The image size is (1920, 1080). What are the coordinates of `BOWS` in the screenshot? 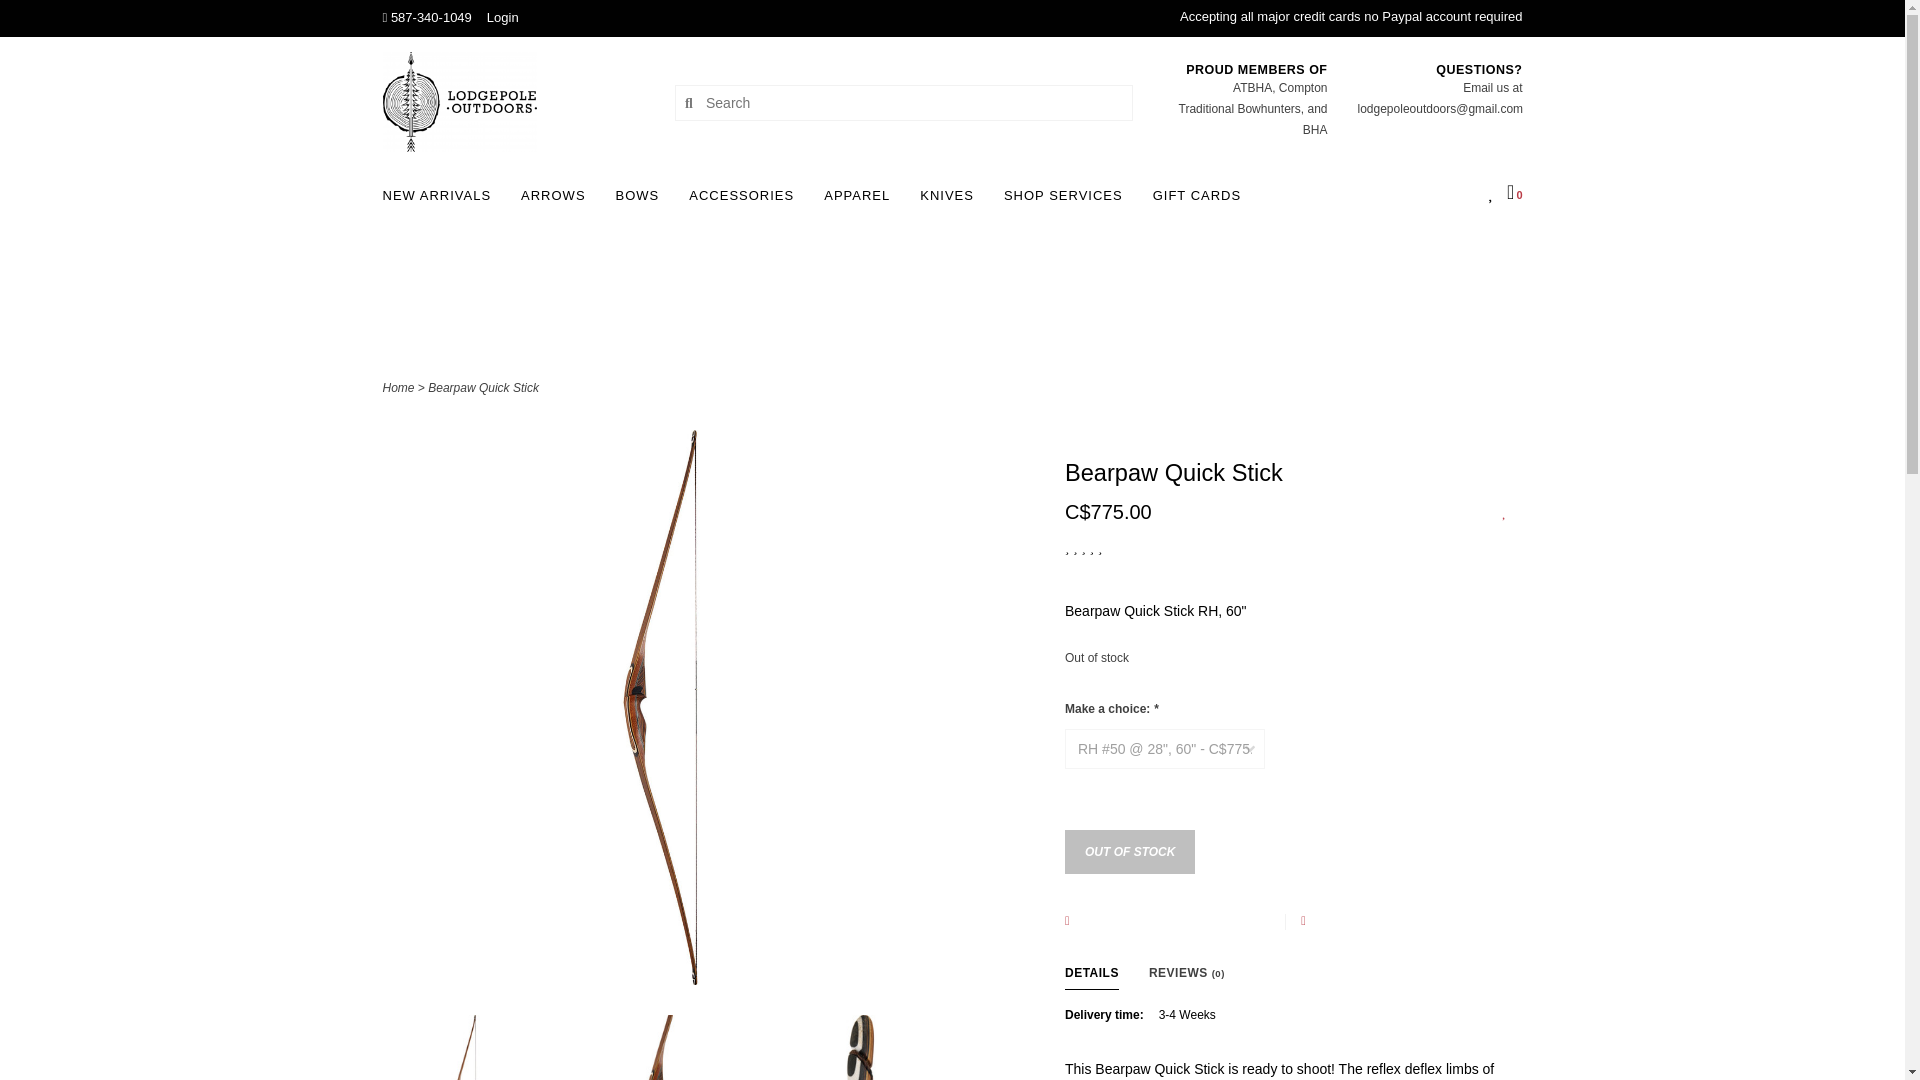 It's located at (643, 202).